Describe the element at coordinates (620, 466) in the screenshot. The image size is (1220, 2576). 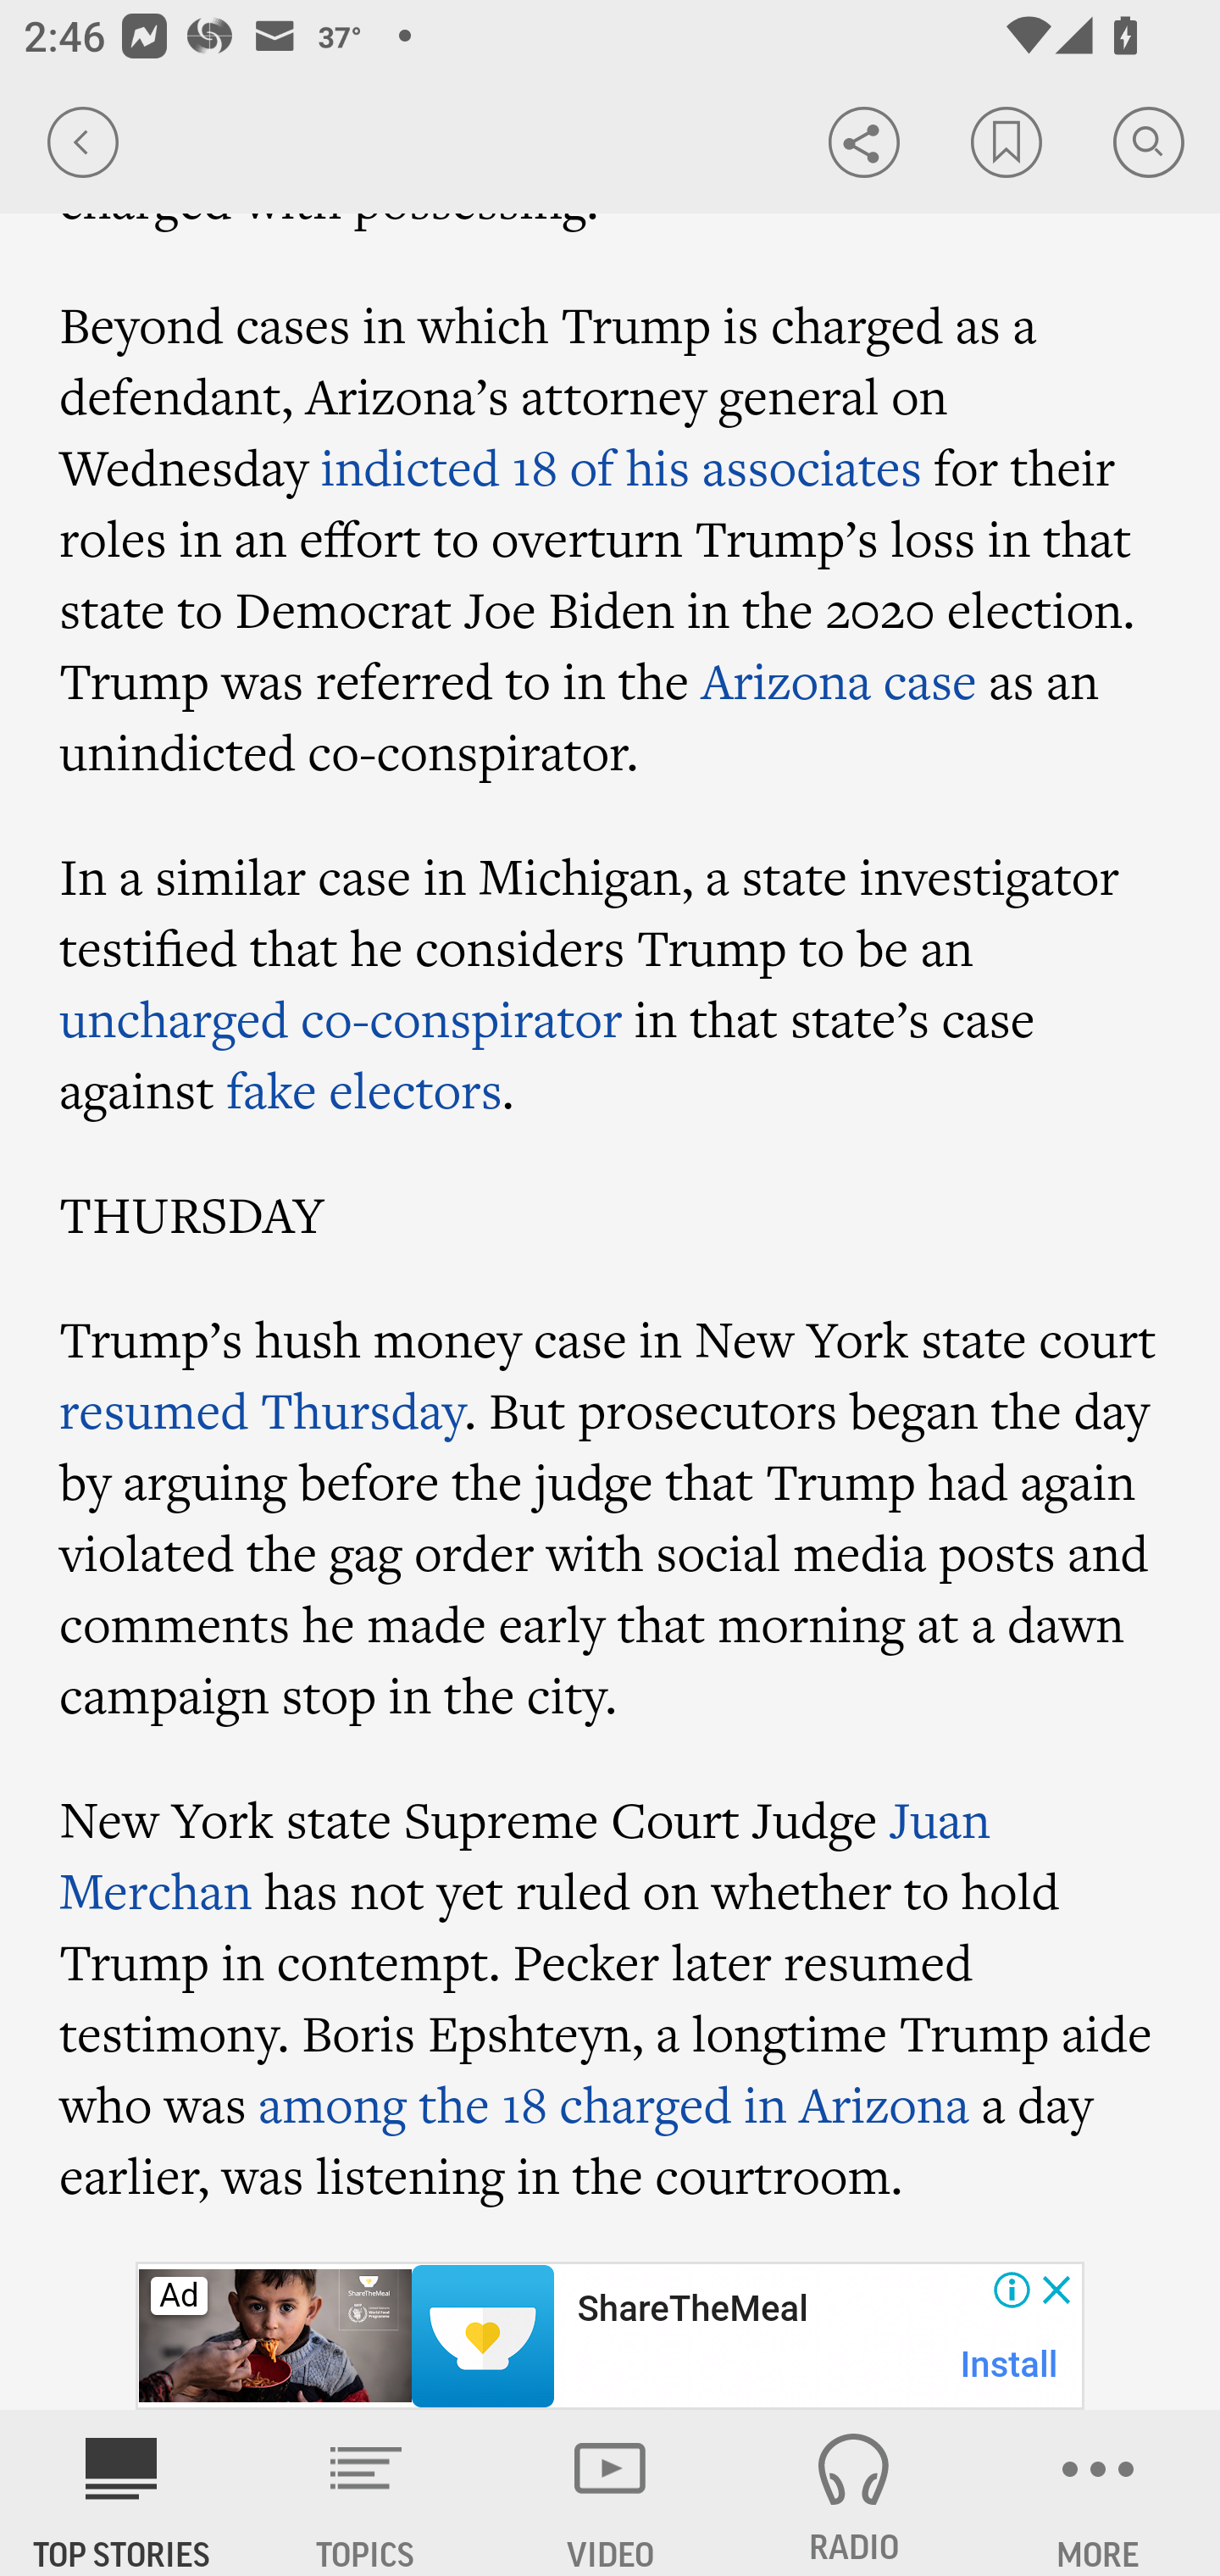
I see `indicted 18 of his associates` at that location.